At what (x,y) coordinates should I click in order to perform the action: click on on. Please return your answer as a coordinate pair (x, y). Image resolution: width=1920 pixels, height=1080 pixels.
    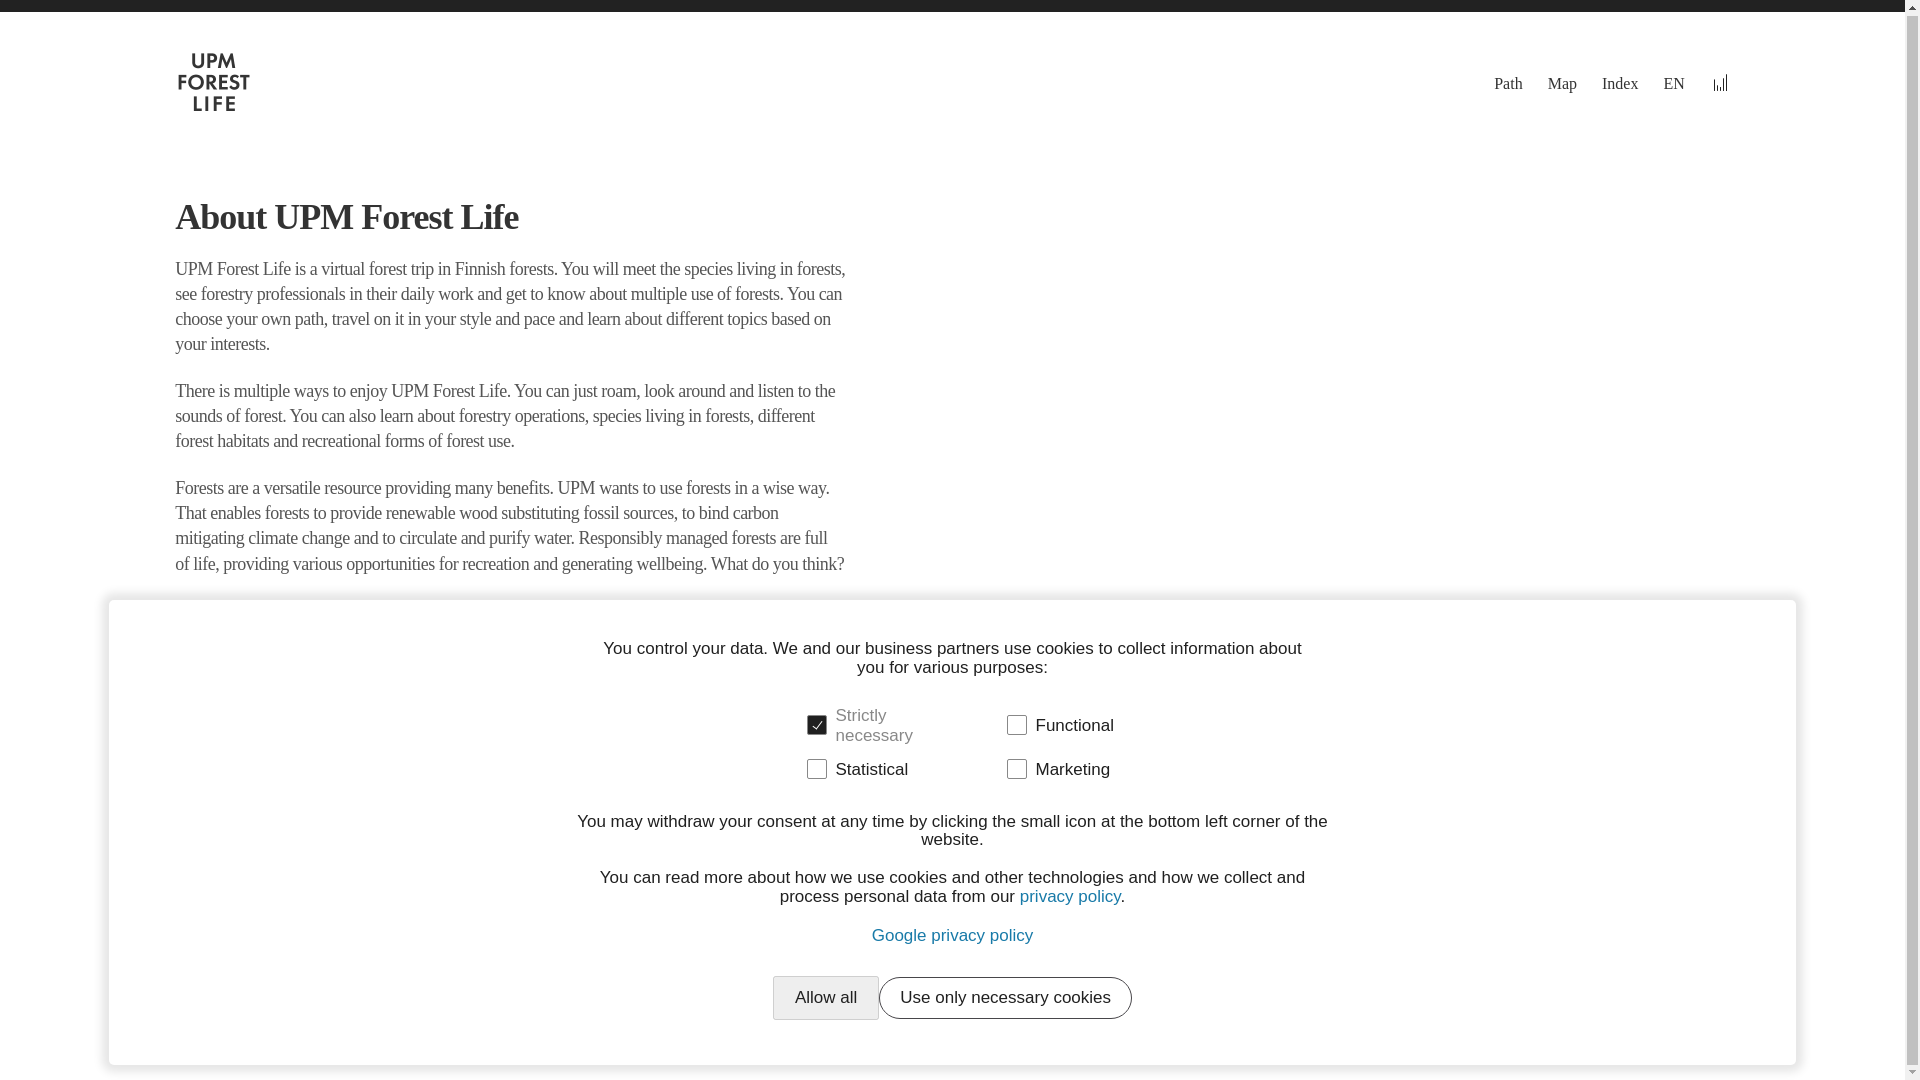
    Looking at the image, I should click on (816, 768).